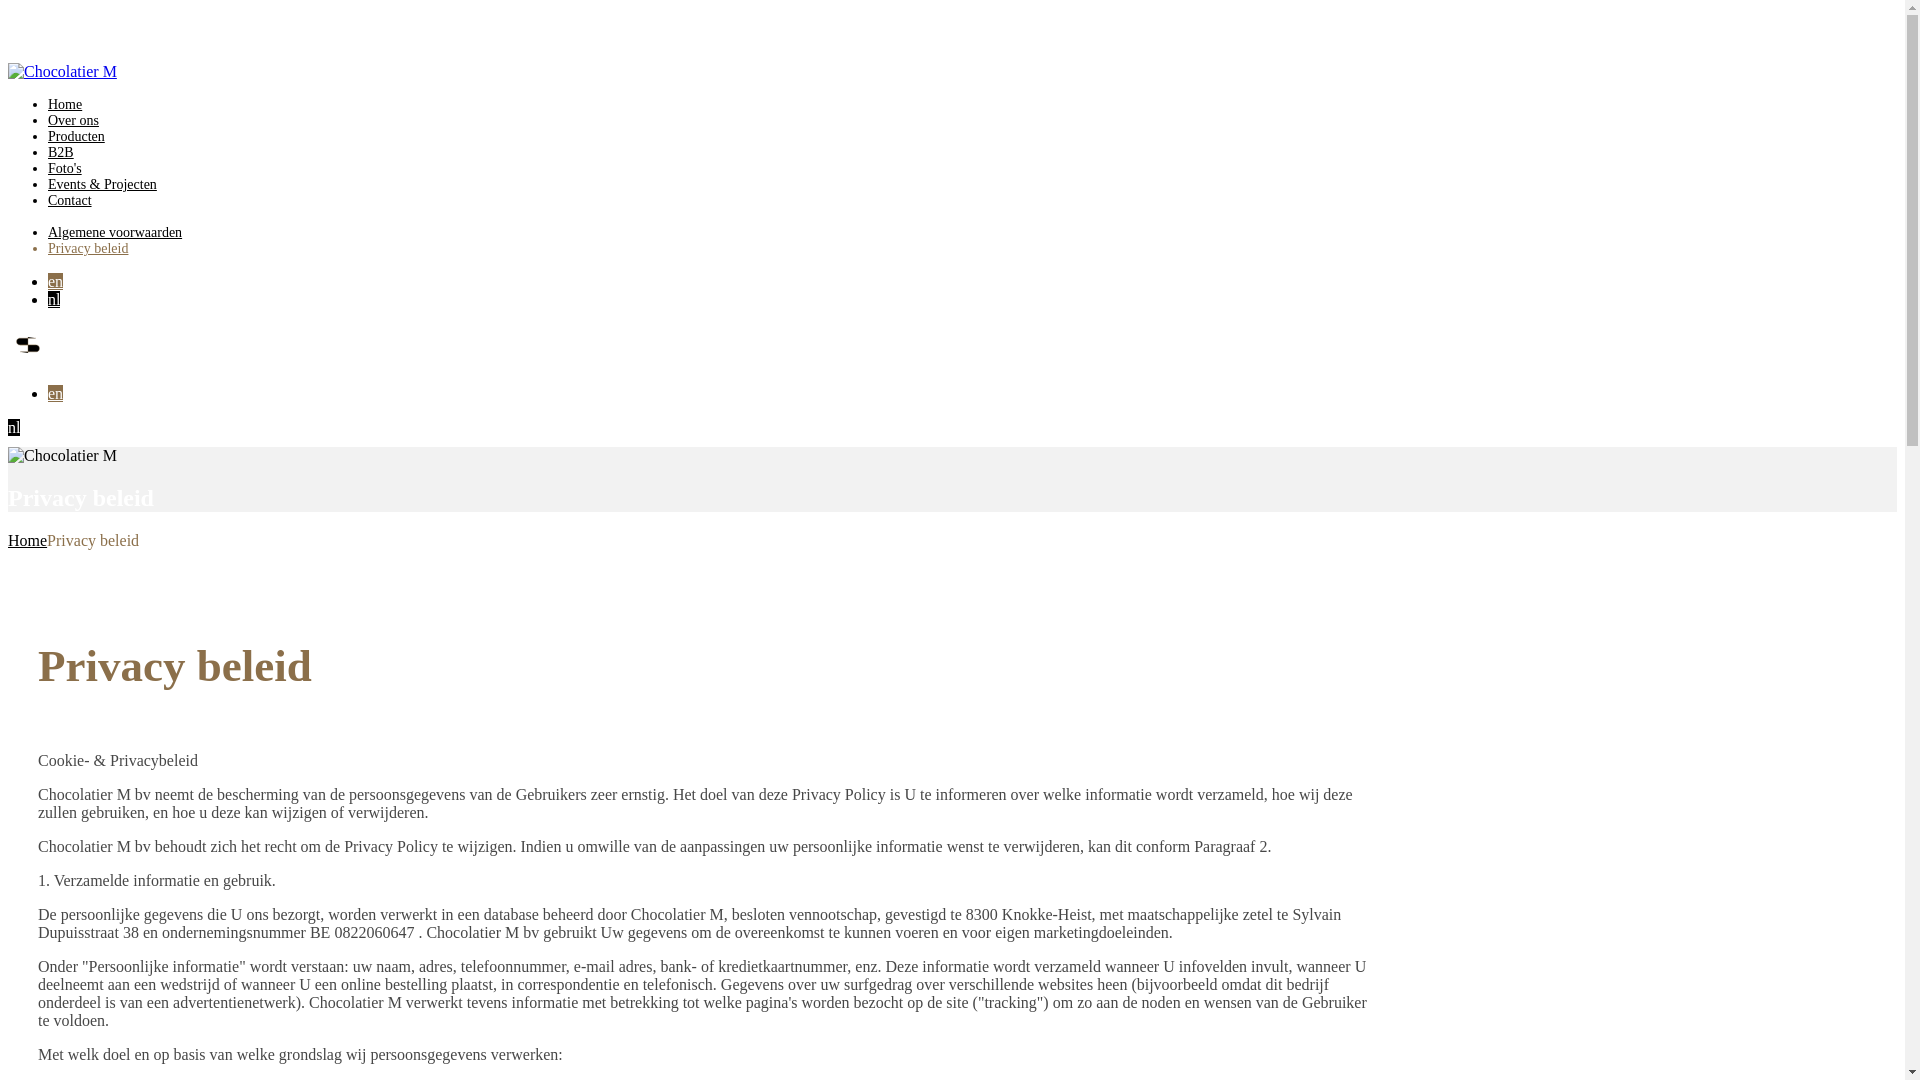 Image resolution: width=1920 pixels, height=1080 pixels. I want to click on Producten, so click(76, 136).